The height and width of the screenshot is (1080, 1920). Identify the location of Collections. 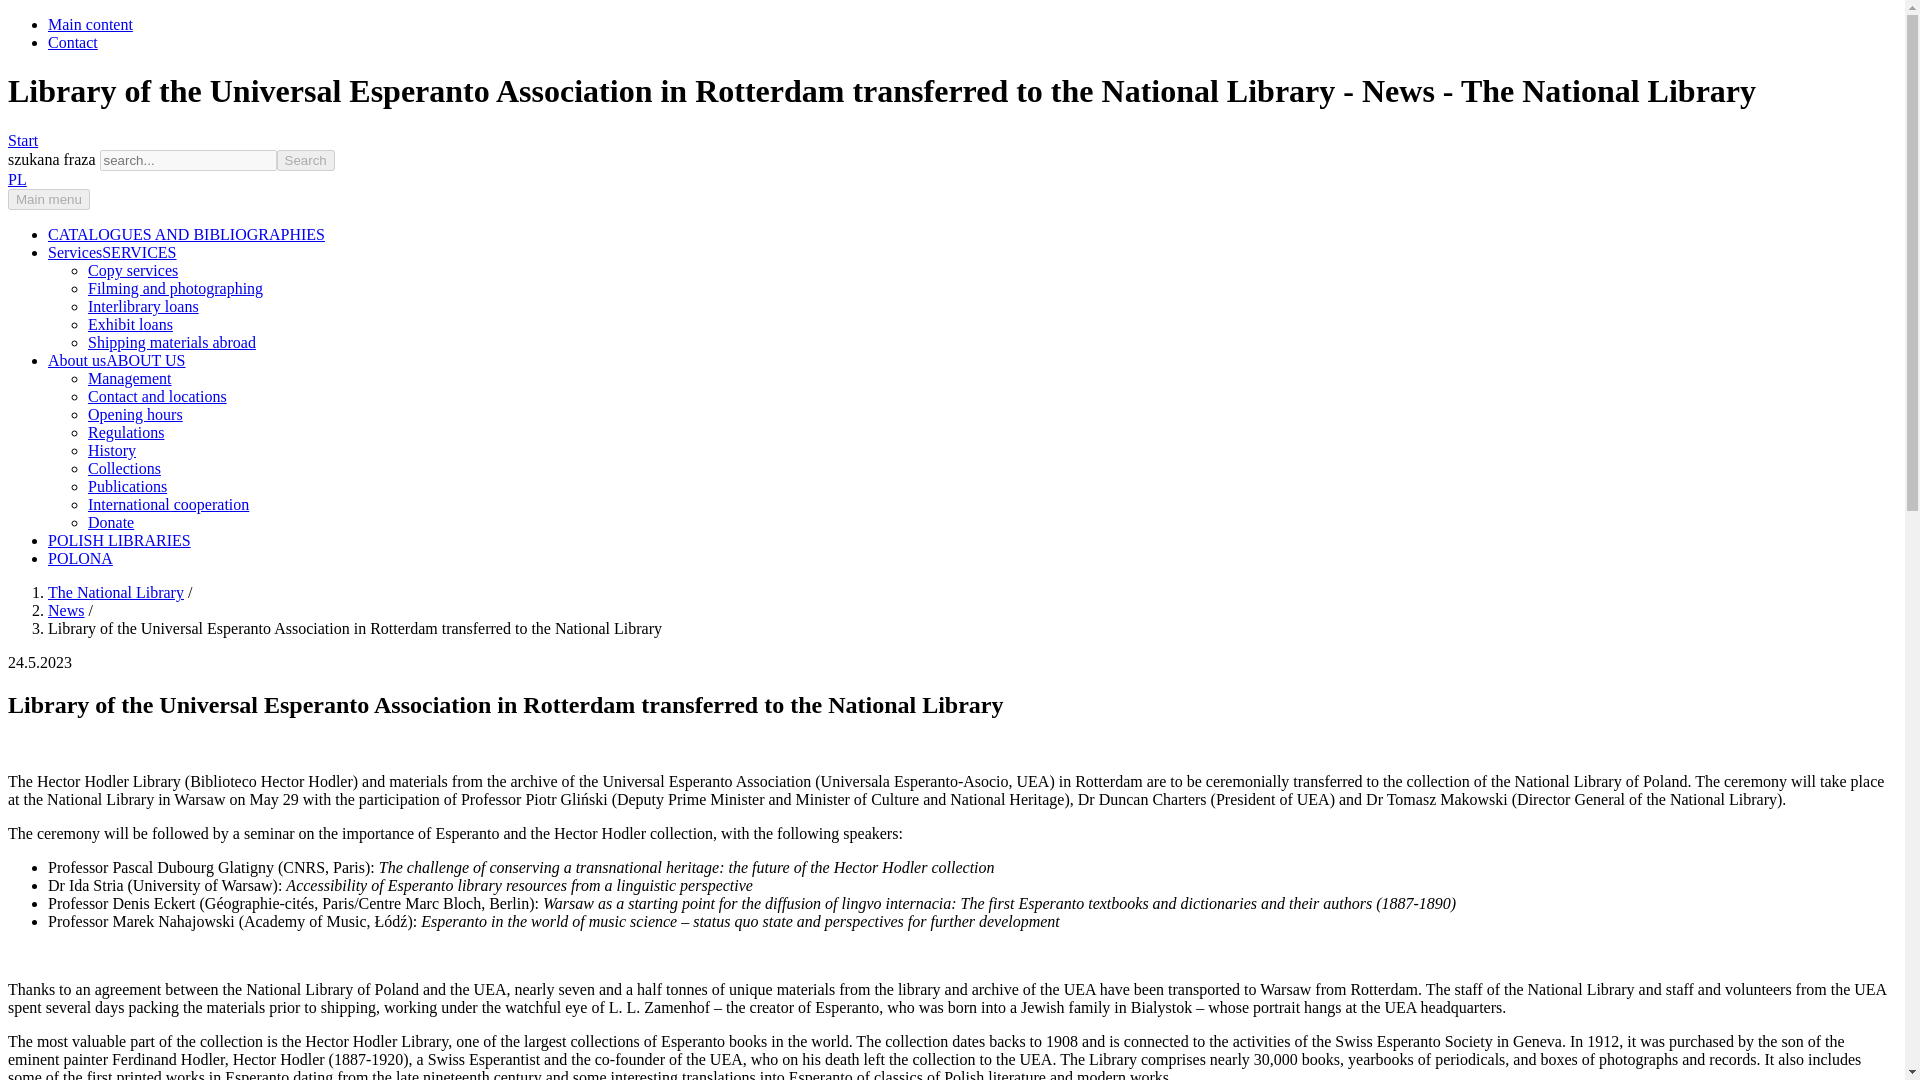
(124, 468).